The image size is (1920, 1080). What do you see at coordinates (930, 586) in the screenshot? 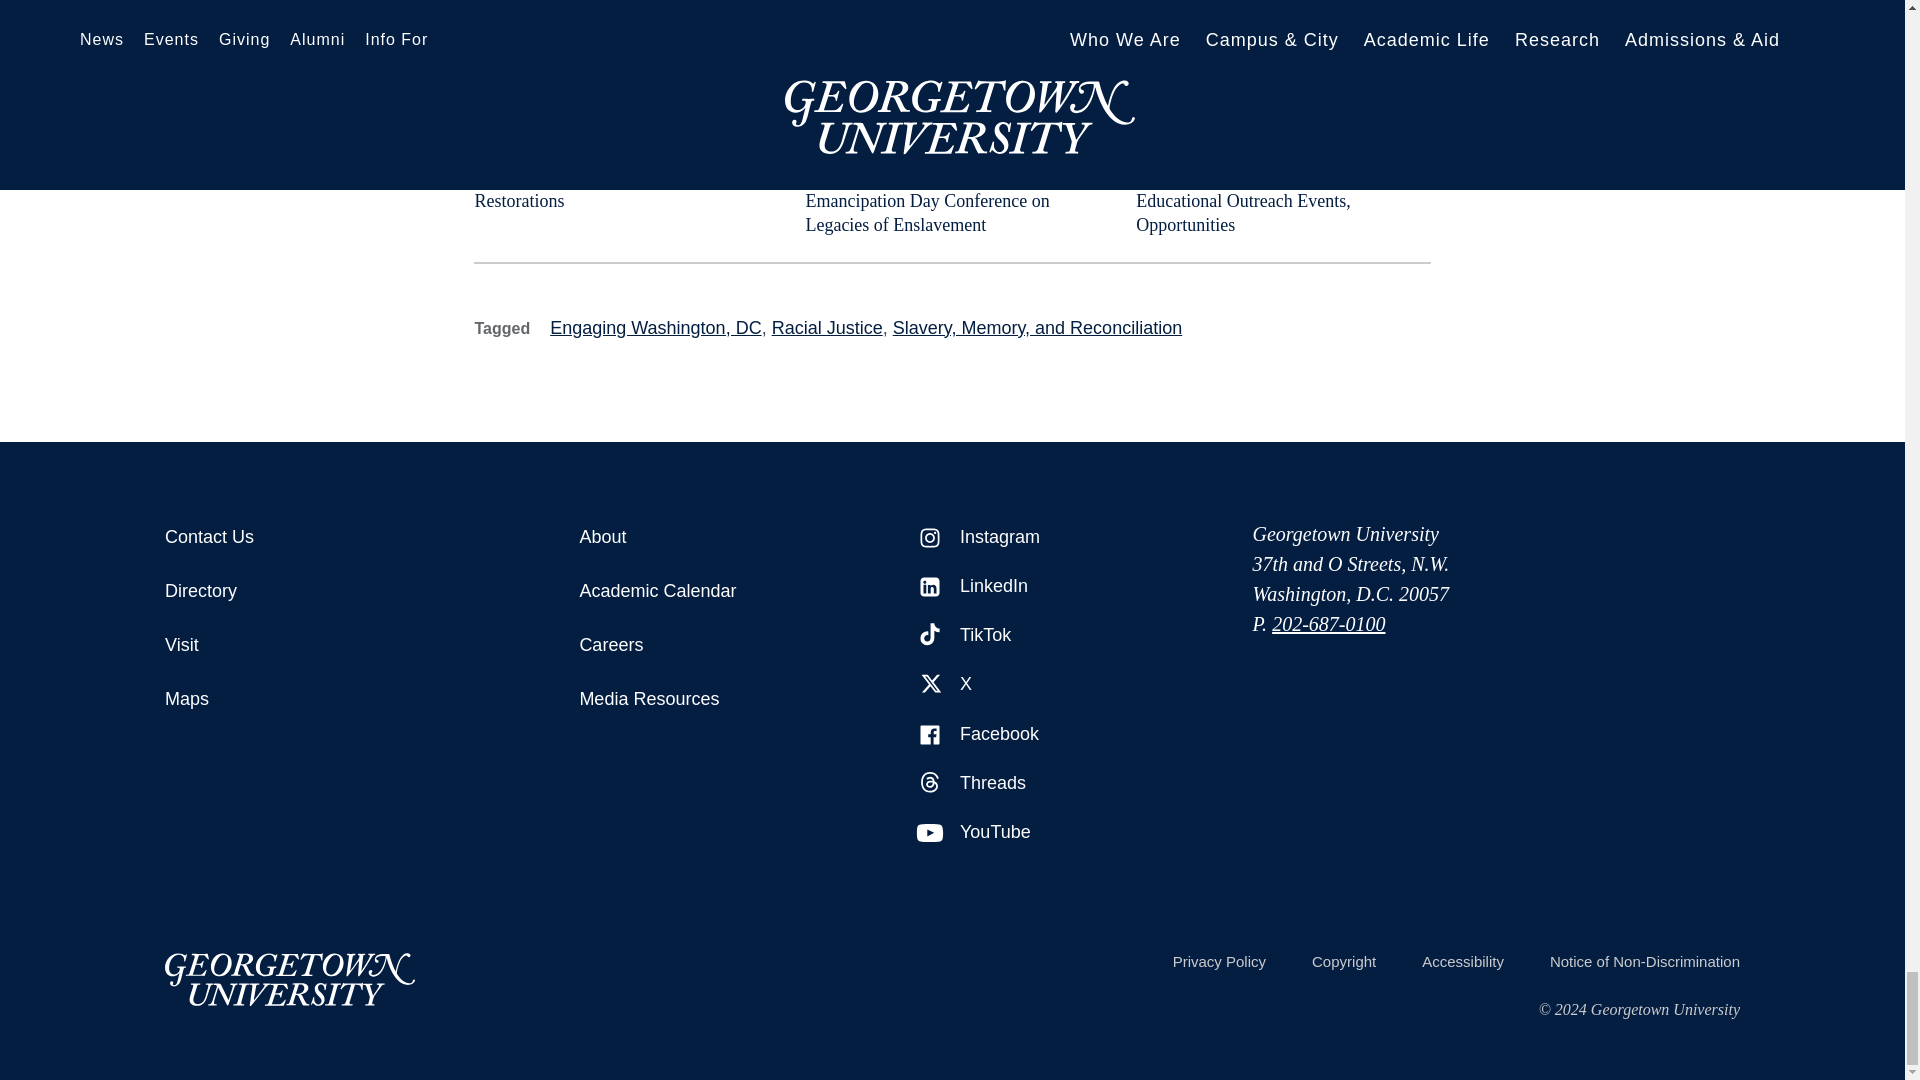
I see `LinkedIn` at bounding box center [930, 586].